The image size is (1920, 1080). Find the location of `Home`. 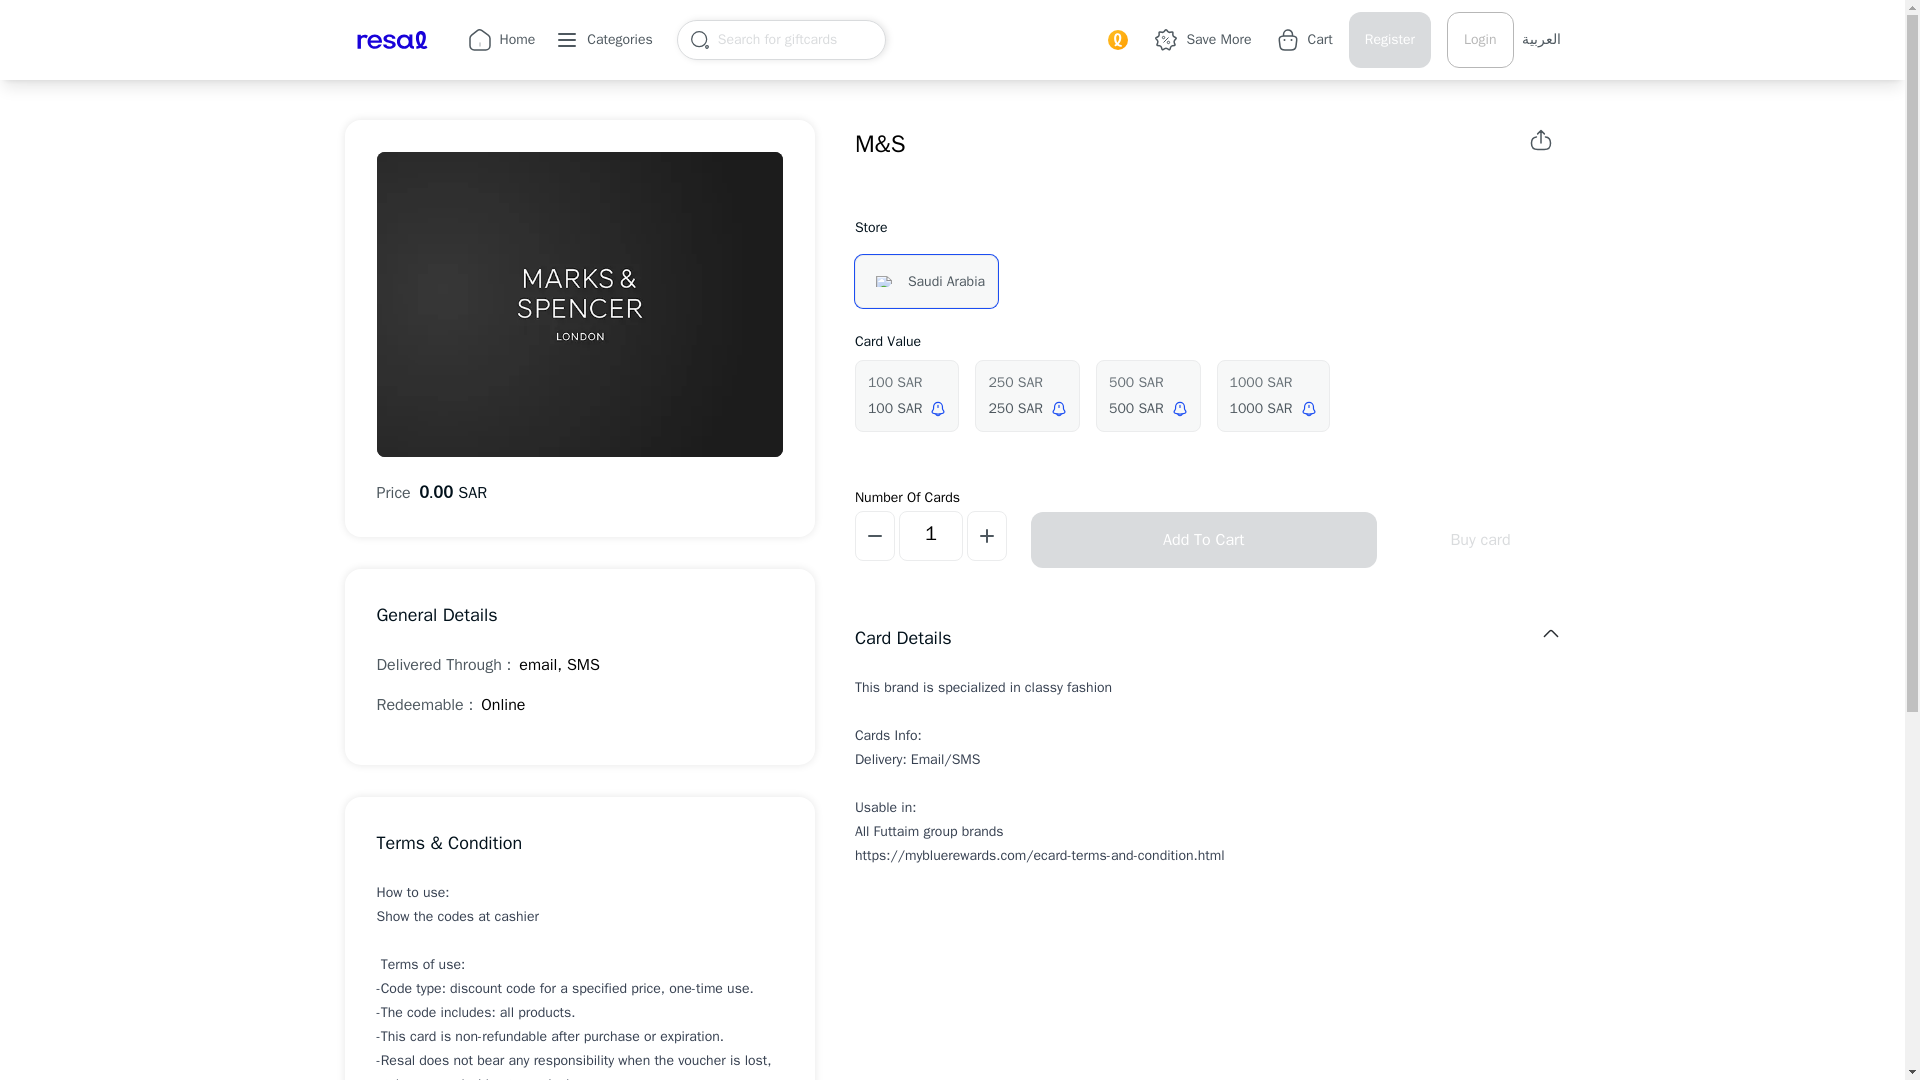

Home is located at coordinates (502, 40).